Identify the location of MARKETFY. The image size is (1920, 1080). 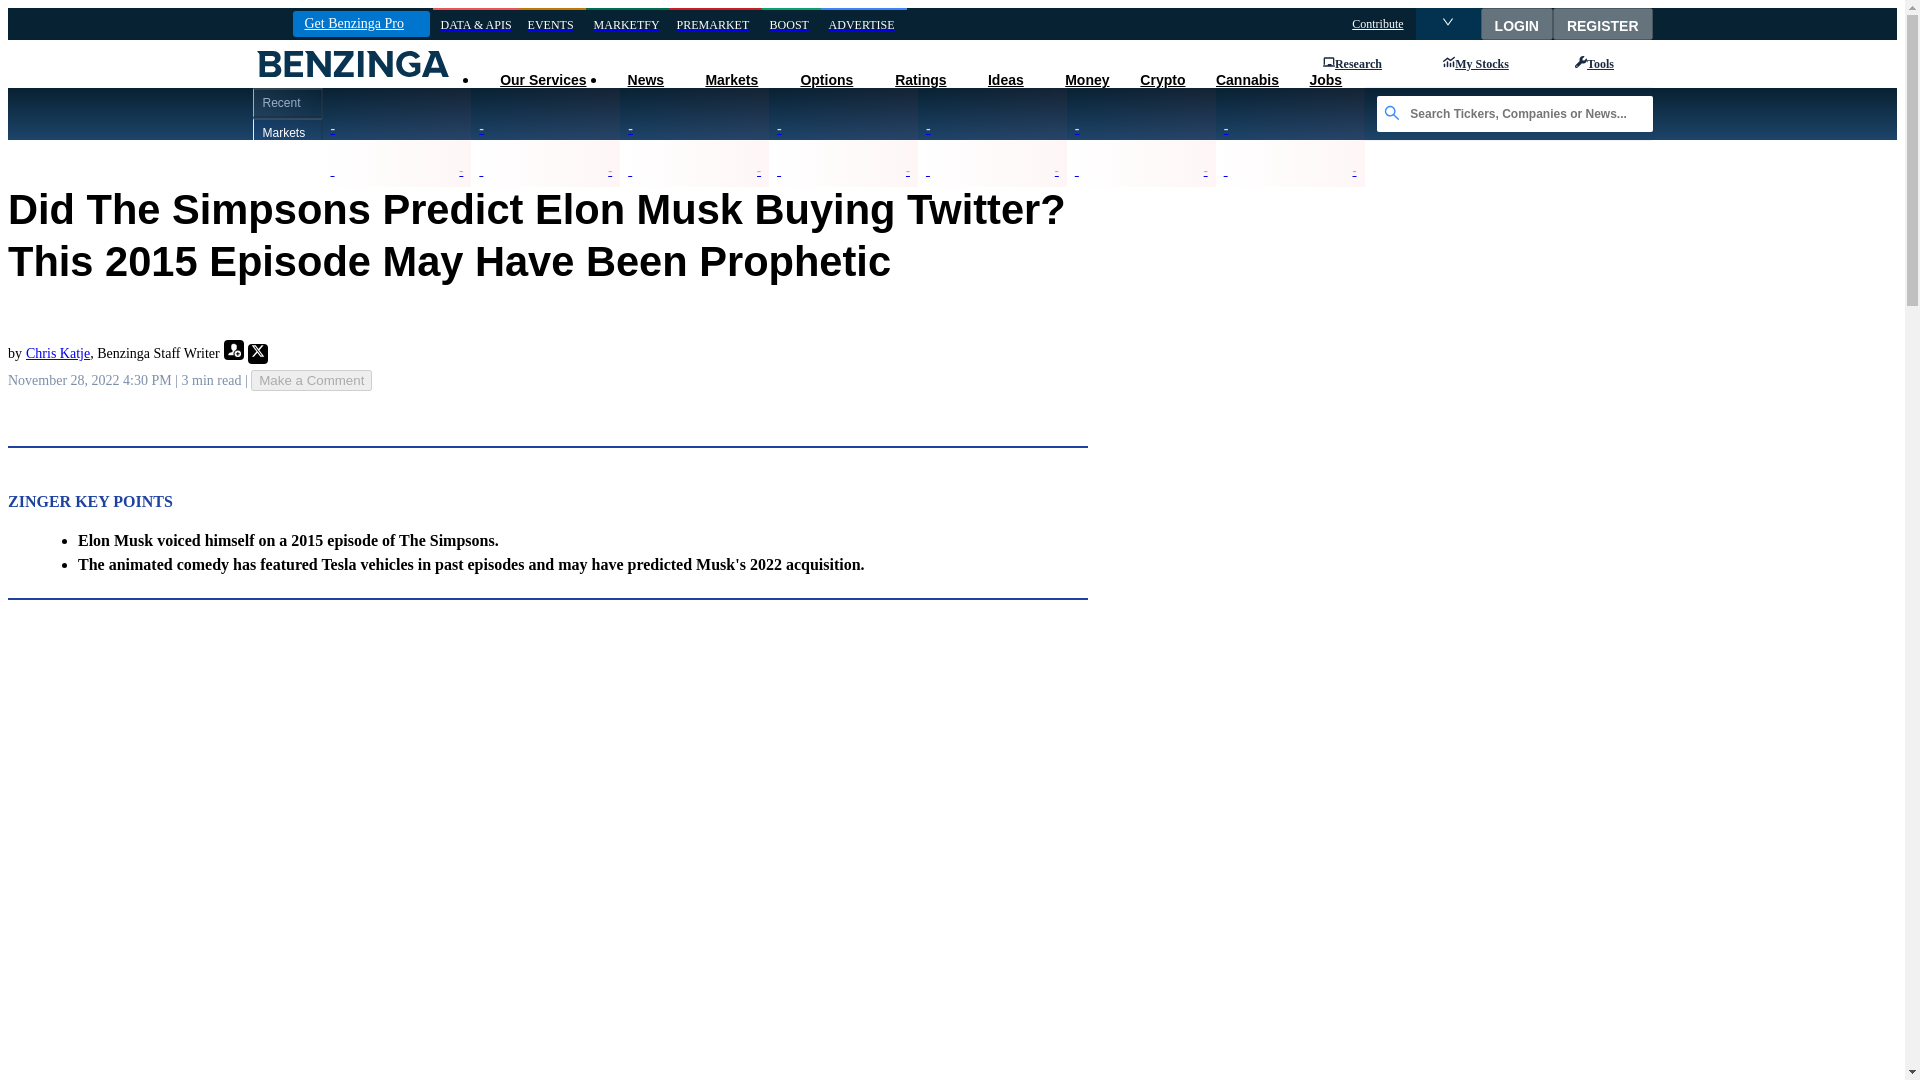
(626, 24).